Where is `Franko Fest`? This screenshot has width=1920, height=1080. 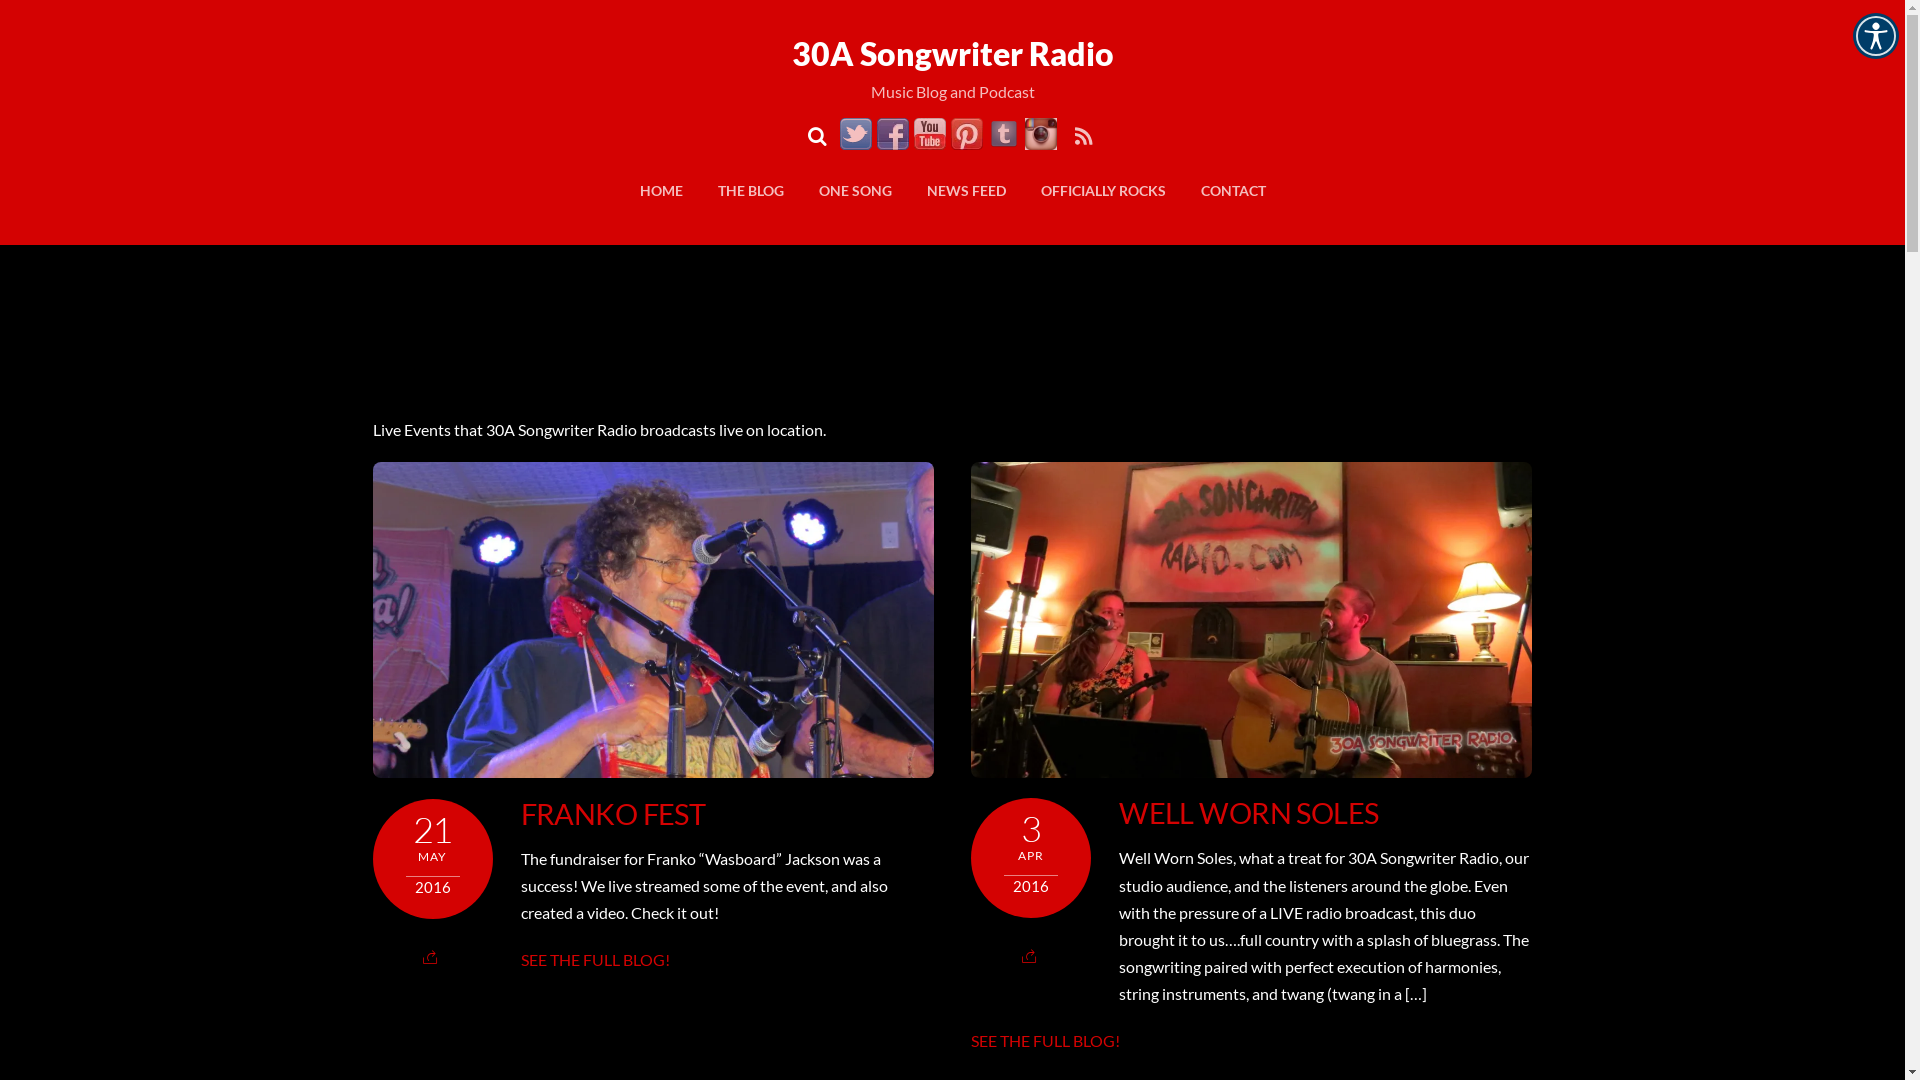 Franko Fest is located at coordinates (652, 620).